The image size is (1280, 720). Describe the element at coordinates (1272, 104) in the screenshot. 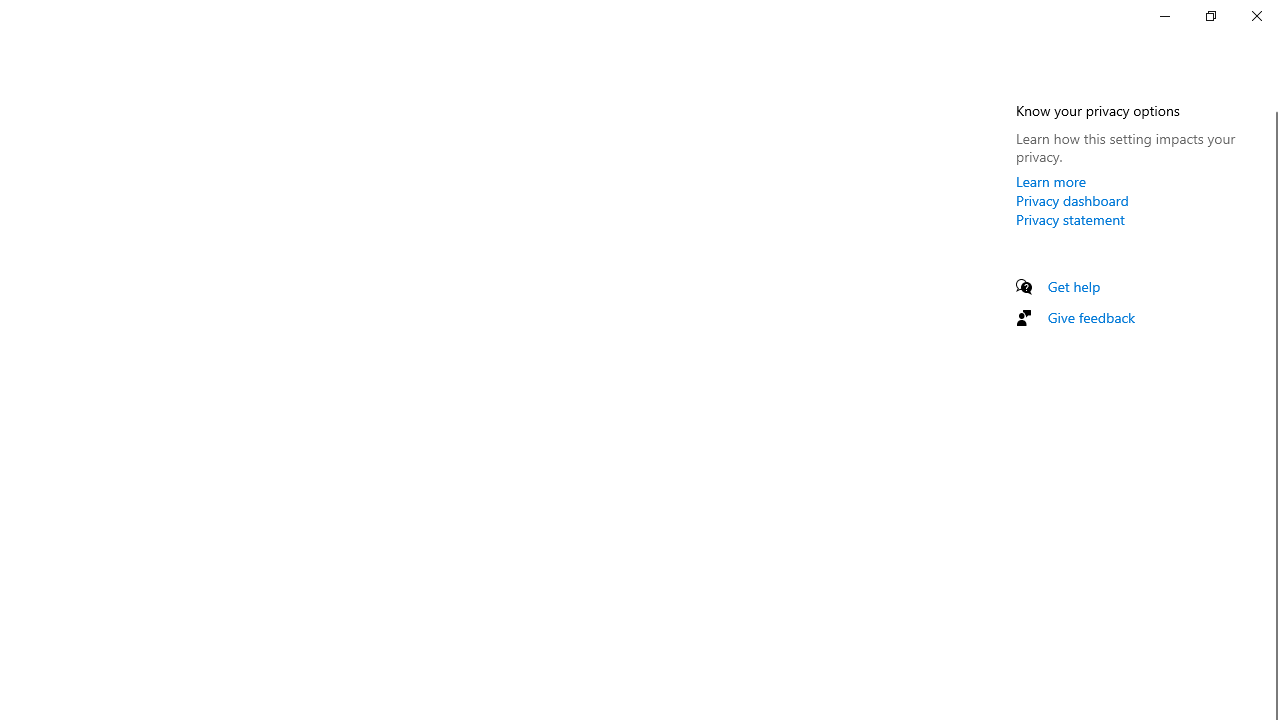

I see `Vertical Small Decrease` at that location.